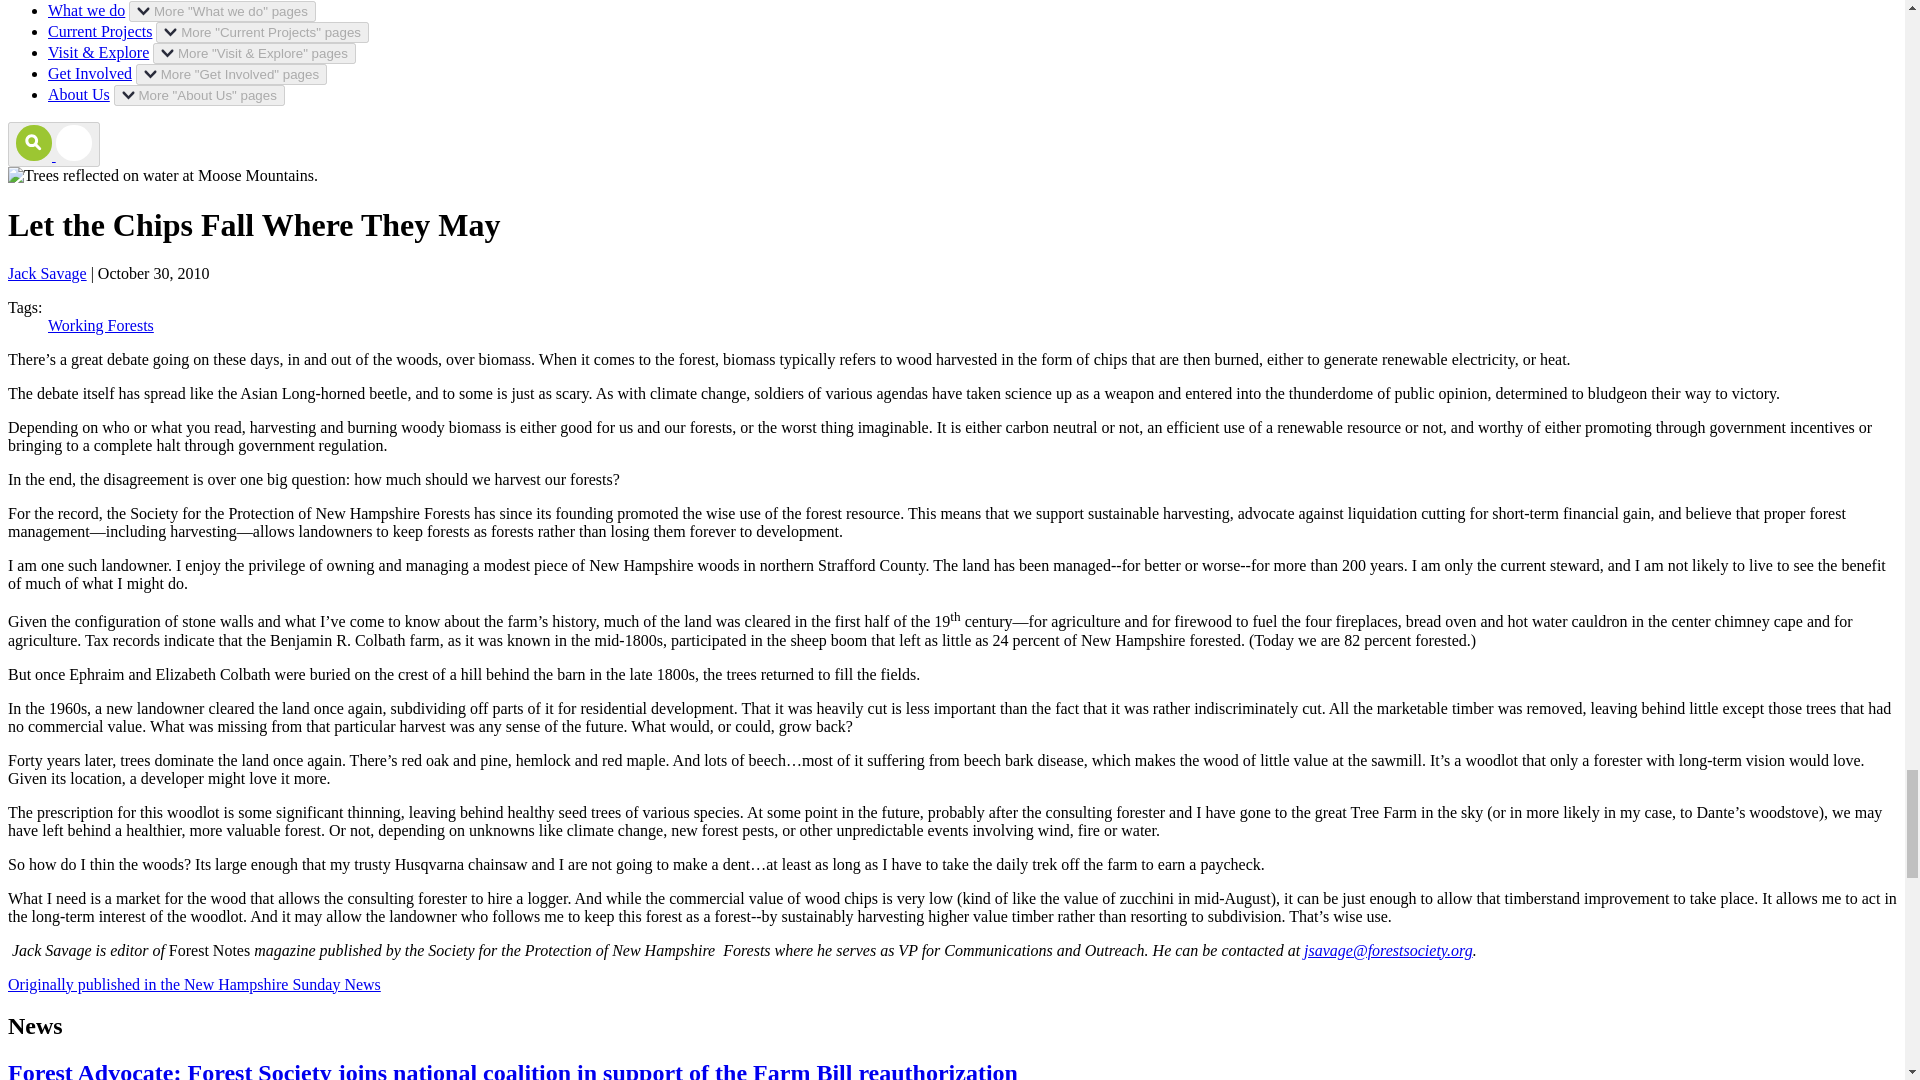 The height and width of the screenshot is (1080, 1920). Describe the element at coordinates (90, 73) in the screenshot. I see `Get Involved` at that location.